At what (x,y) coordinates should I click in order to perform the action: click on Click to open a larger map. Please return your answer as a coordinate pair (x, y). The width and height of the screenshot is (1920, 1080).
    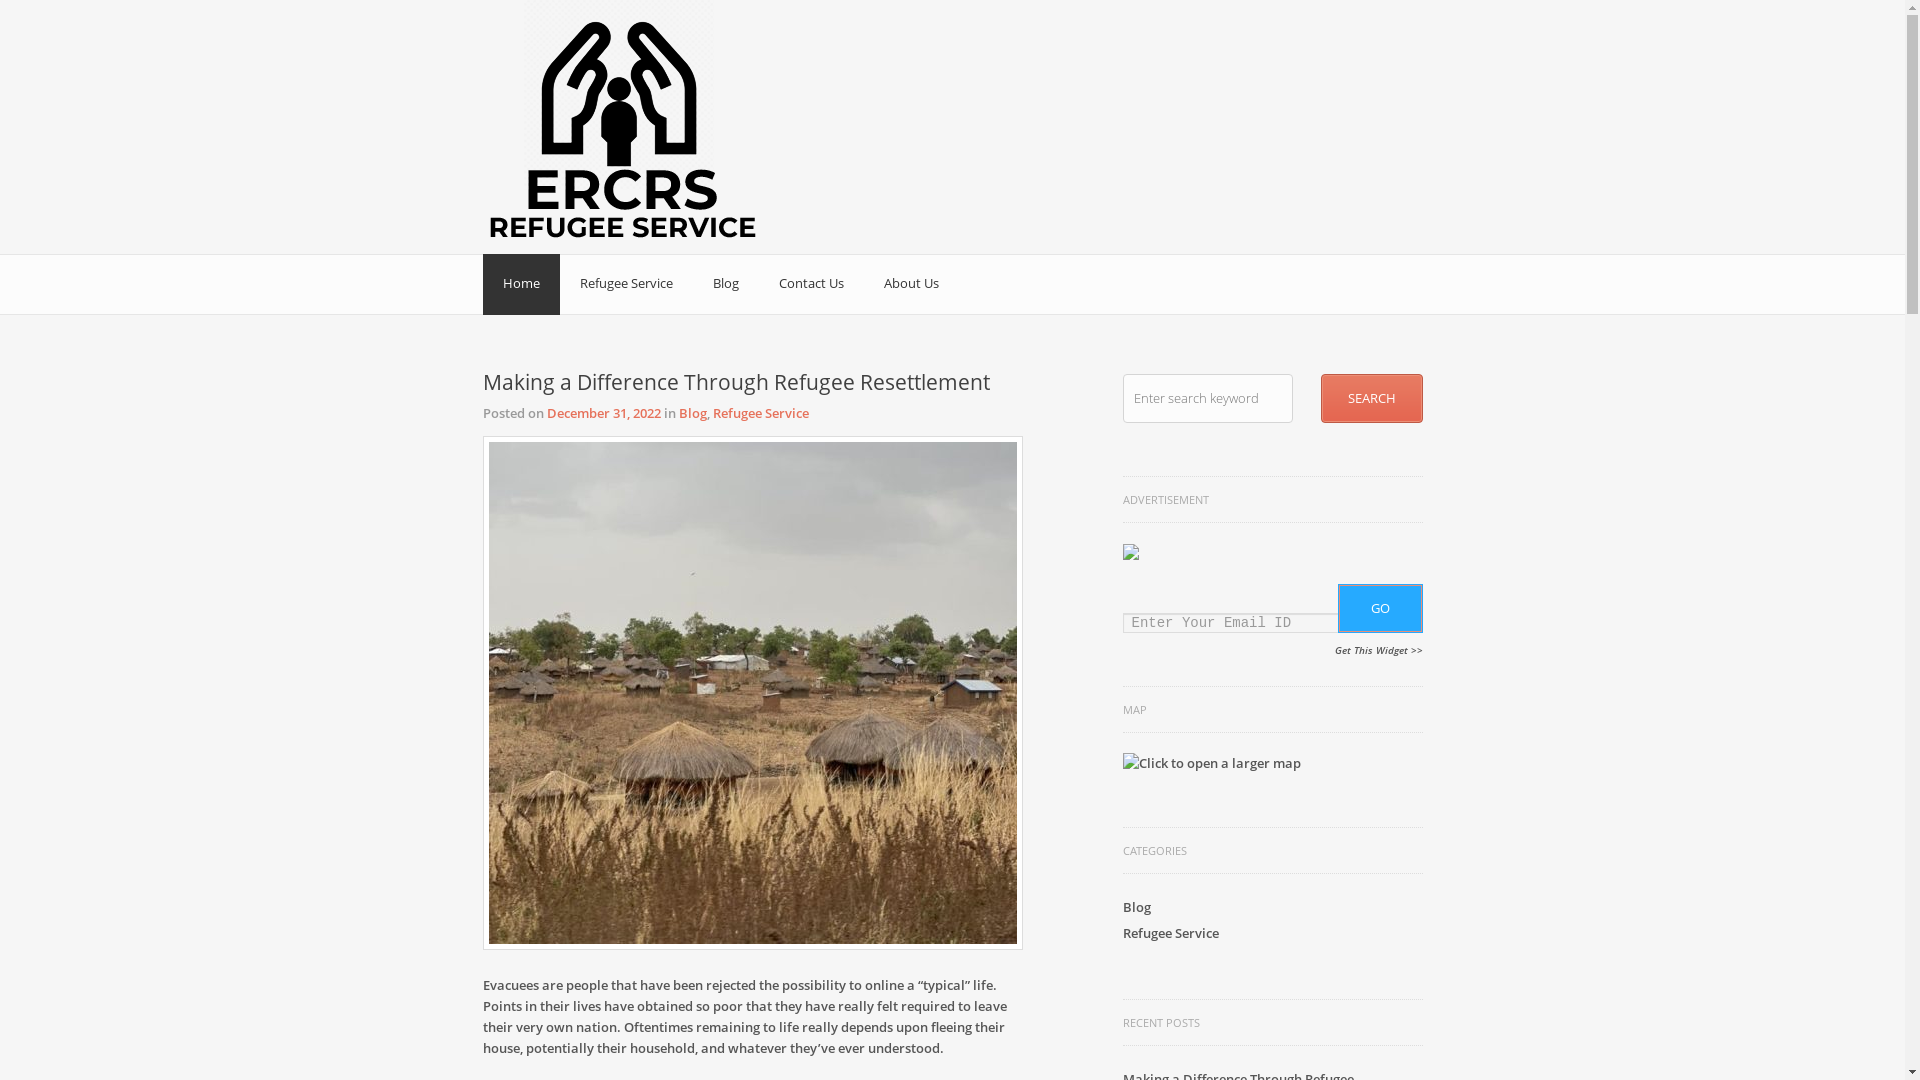
    Looking at the image, I should click on (1211, 764).